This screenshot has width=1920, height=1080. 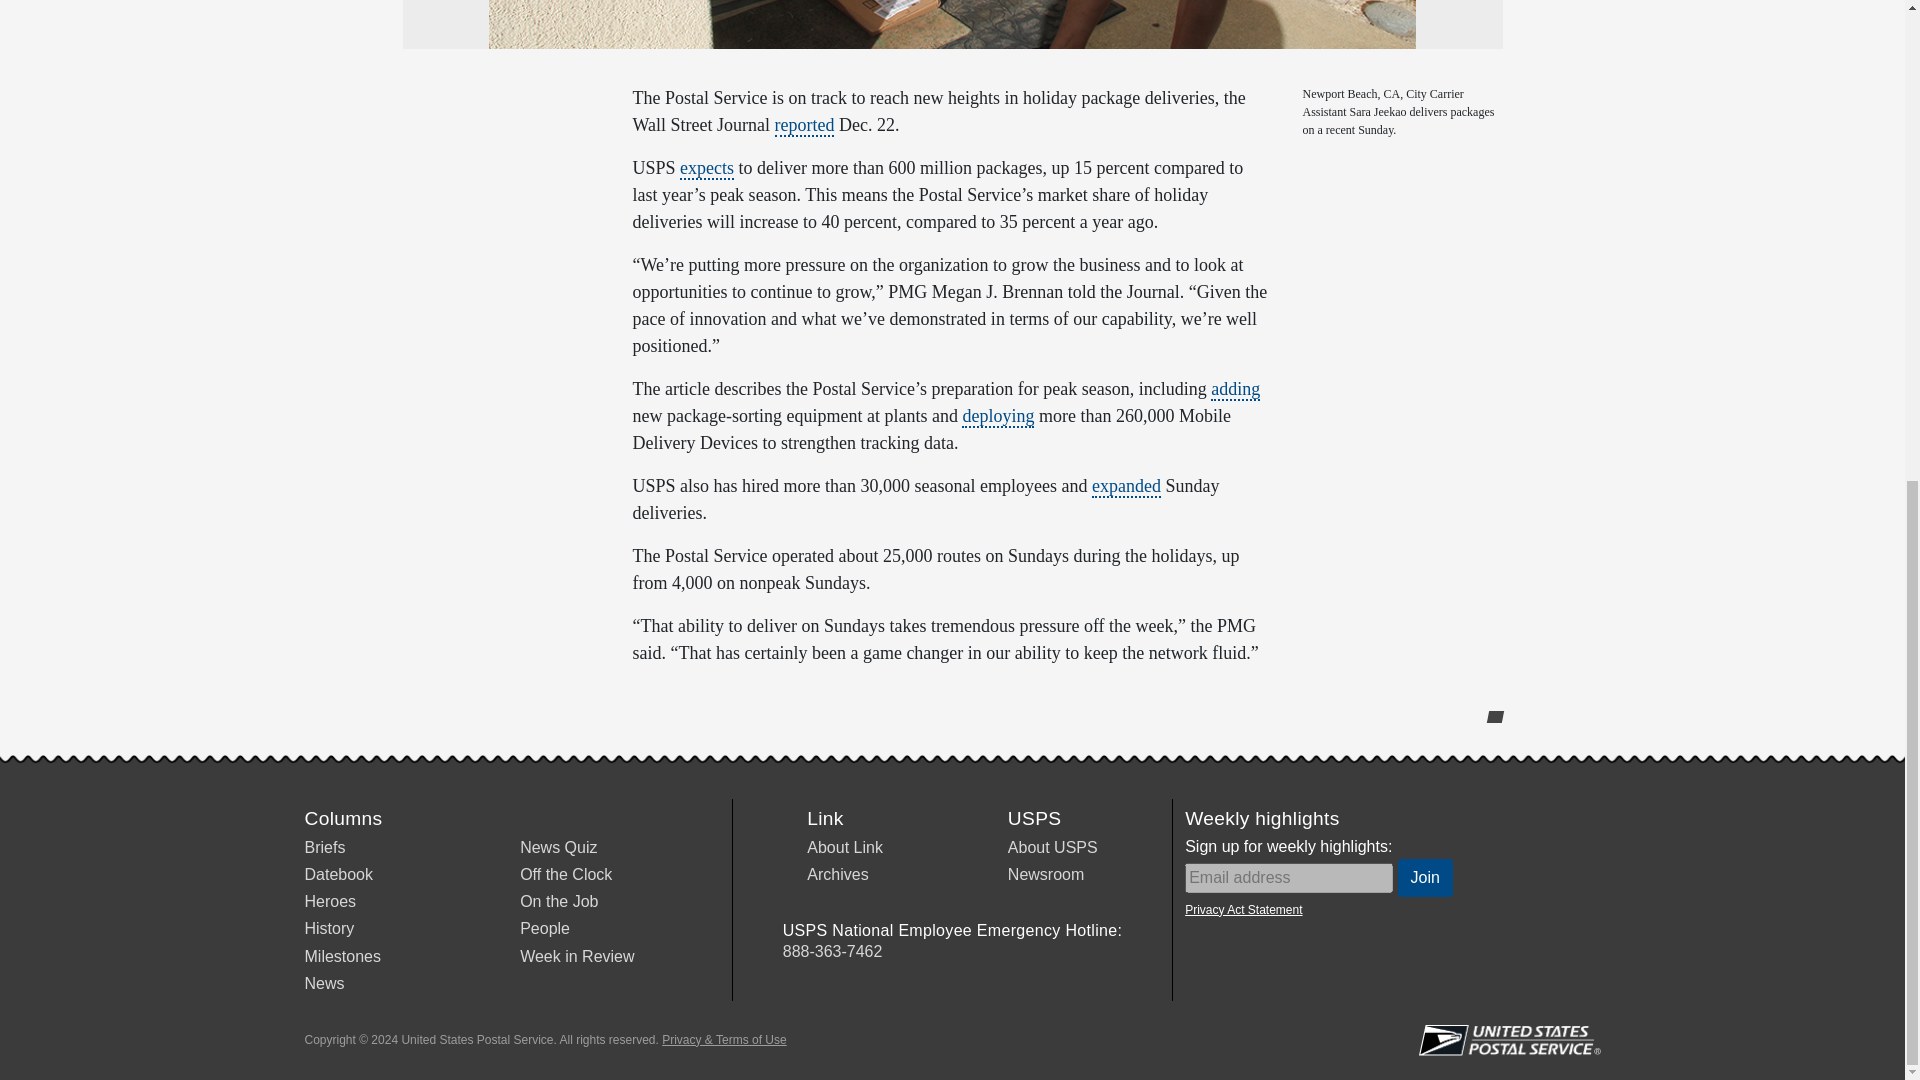 What do you see at coordinates (324, 848) in the screenshot?
I see `Briefs` at bounding box center [324, 848].